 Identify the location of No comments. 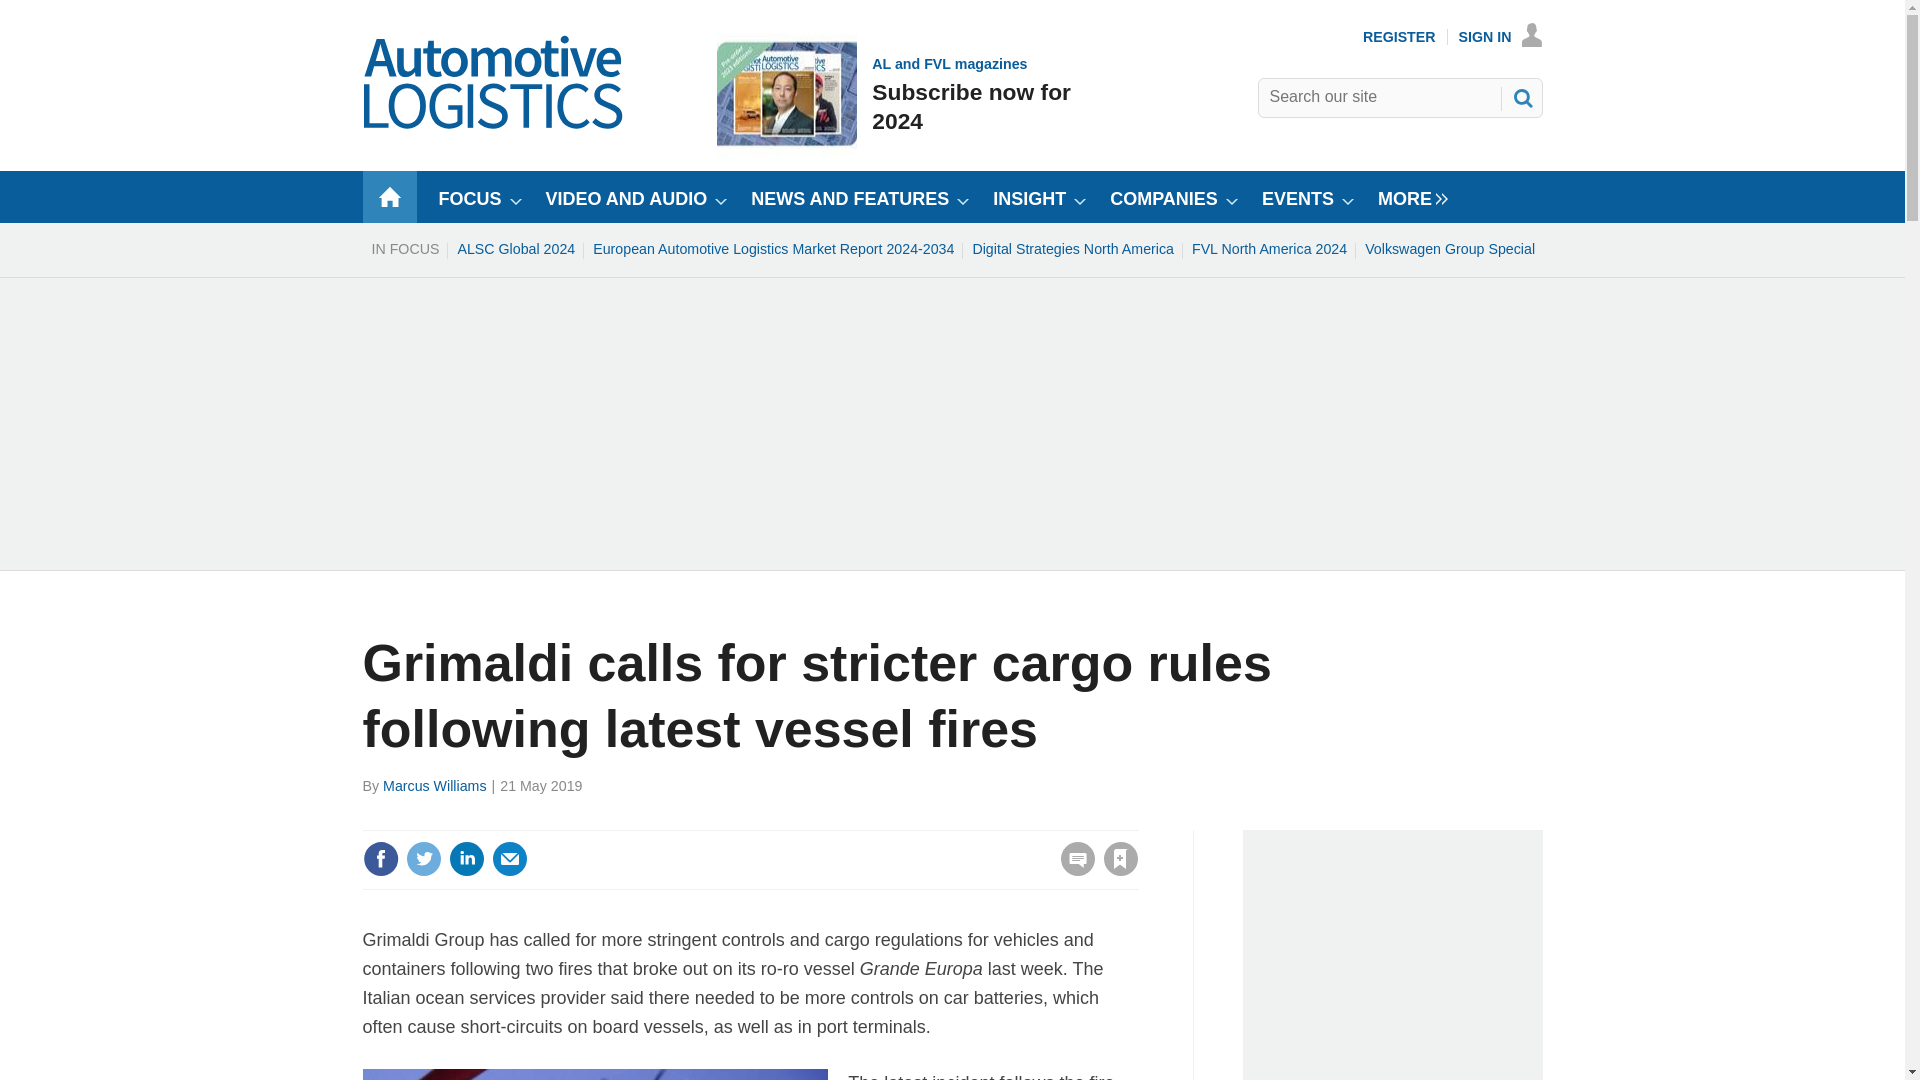
(1072, 870).